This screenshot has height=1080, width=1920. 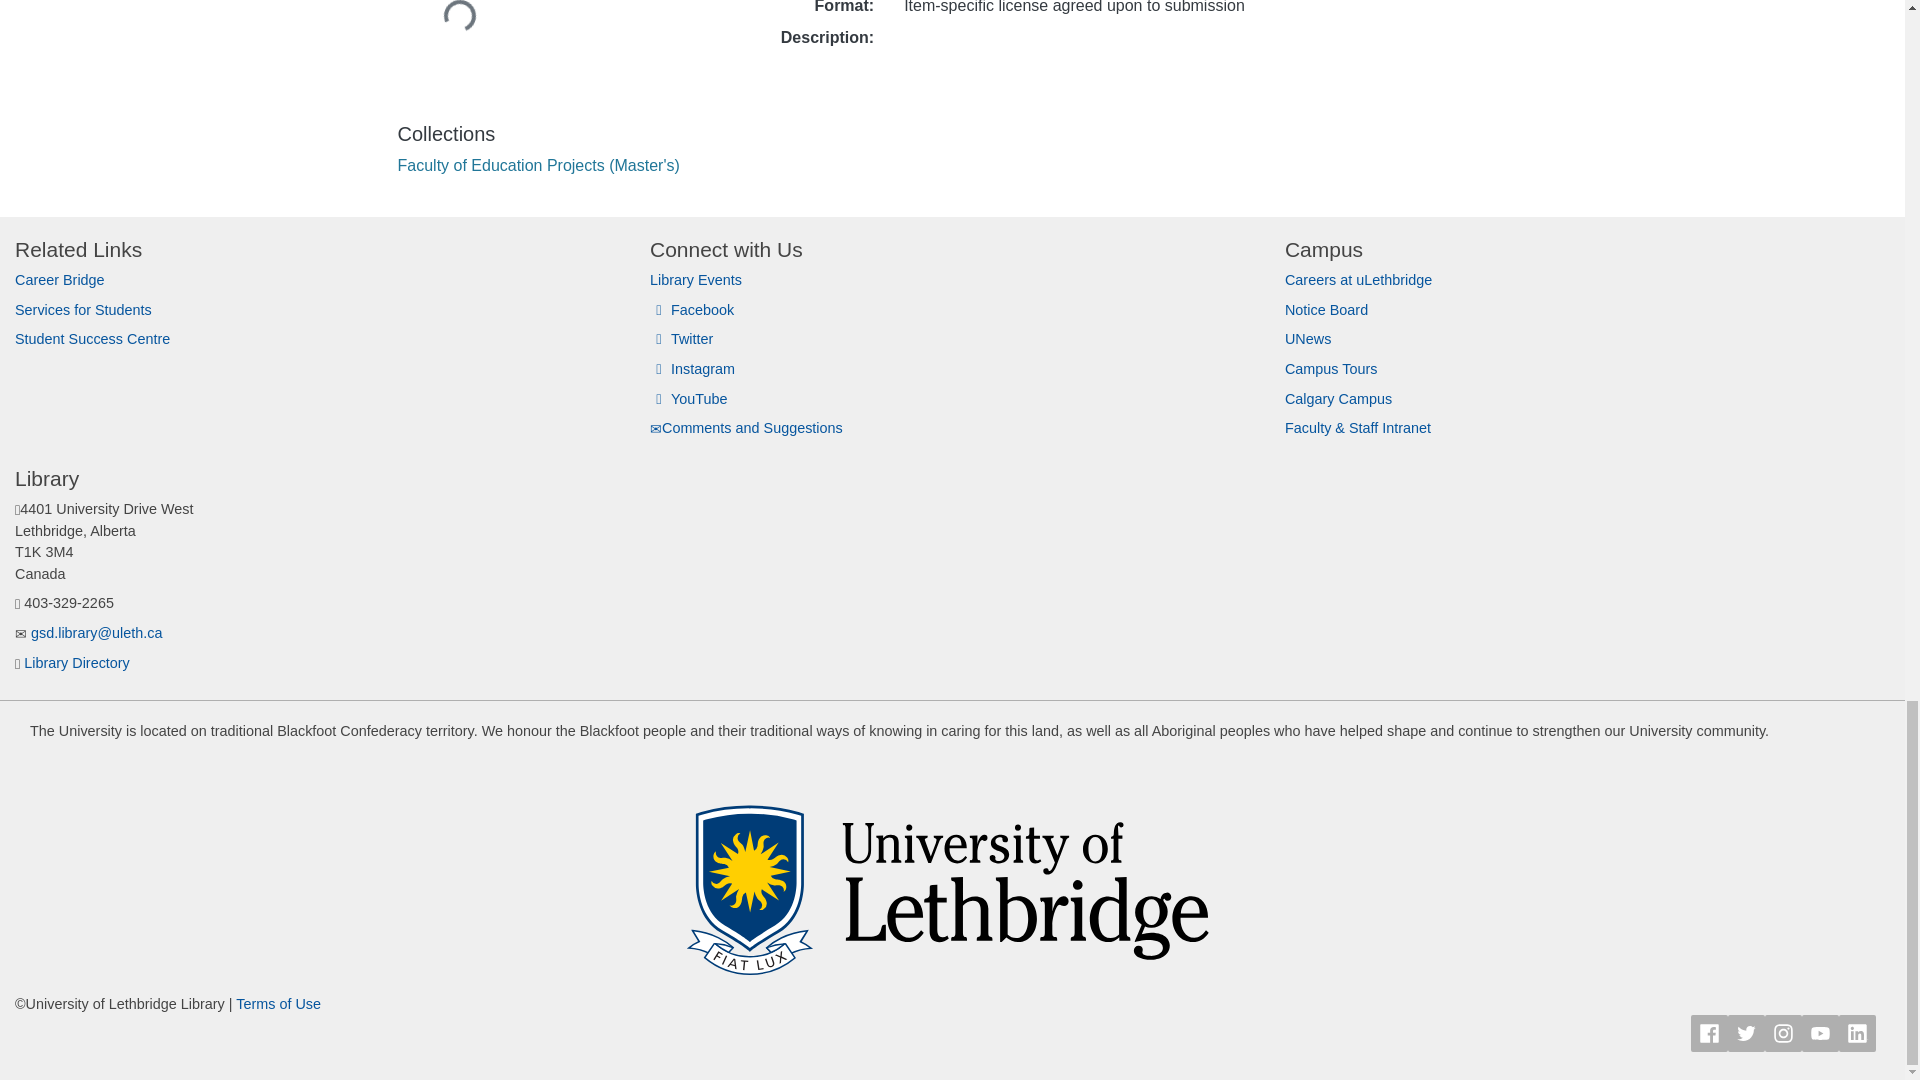 I want to click on Twitter Link, so click(x=1746, y=1033).